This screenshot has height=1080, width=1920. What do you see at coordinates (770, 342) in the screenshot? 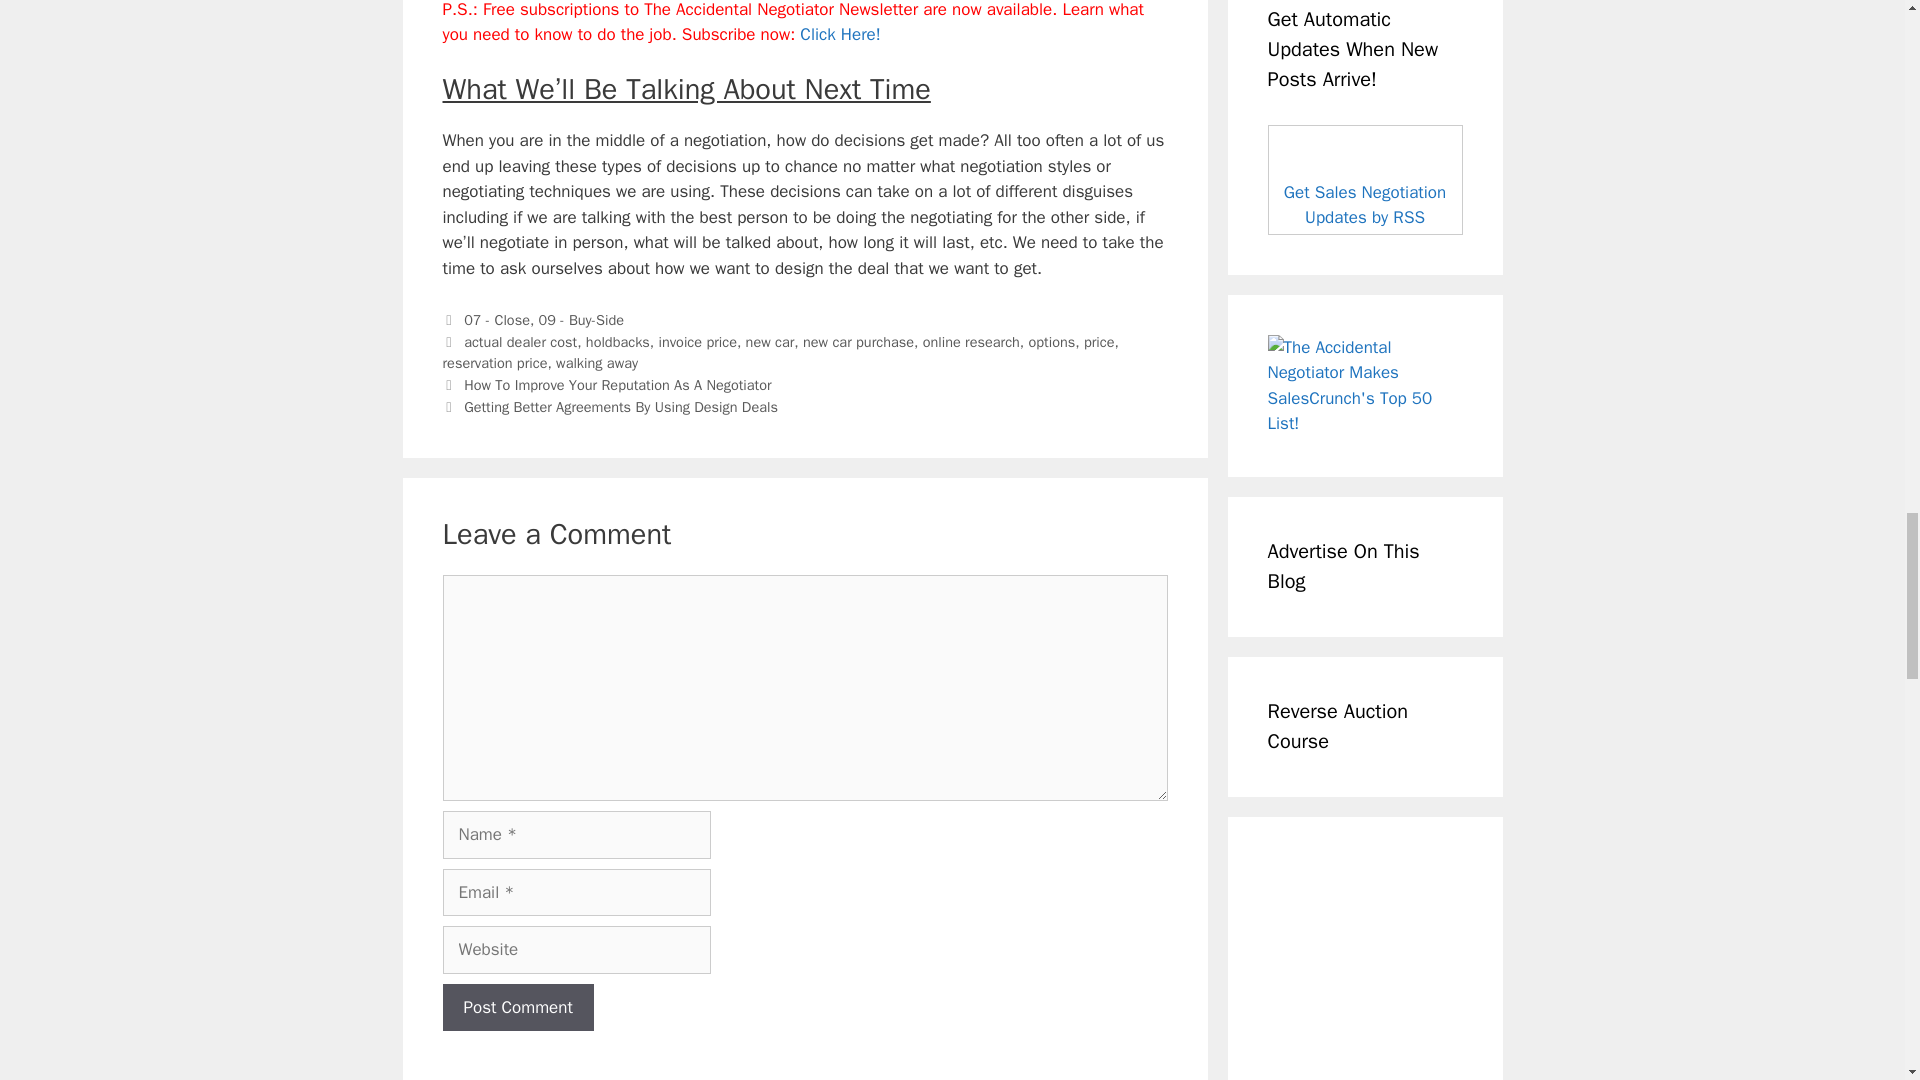
I see `new car` at bounding box center [770, 342].